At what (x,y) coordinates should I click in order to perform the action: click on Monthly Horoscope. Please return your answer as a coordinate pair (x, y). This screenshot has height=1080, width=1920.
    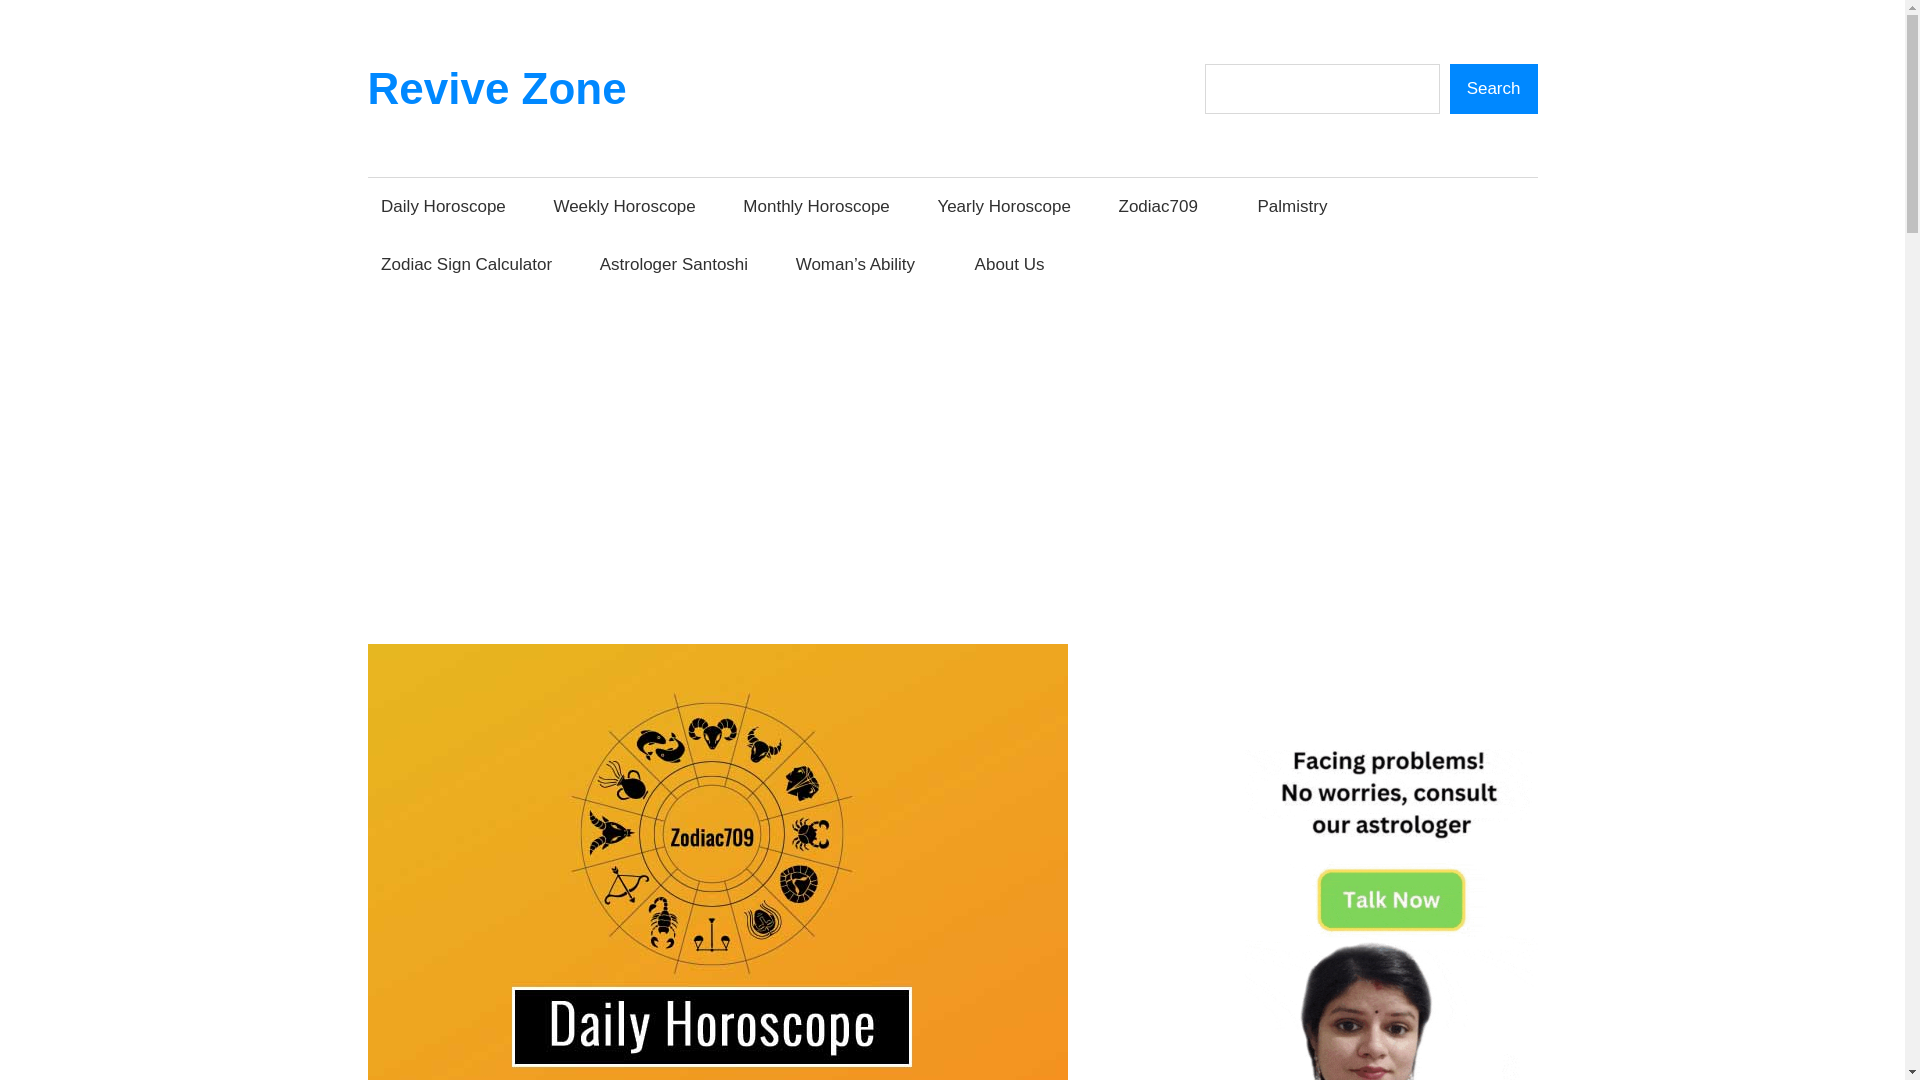
    Looking at the image, I should click on (816, 206).